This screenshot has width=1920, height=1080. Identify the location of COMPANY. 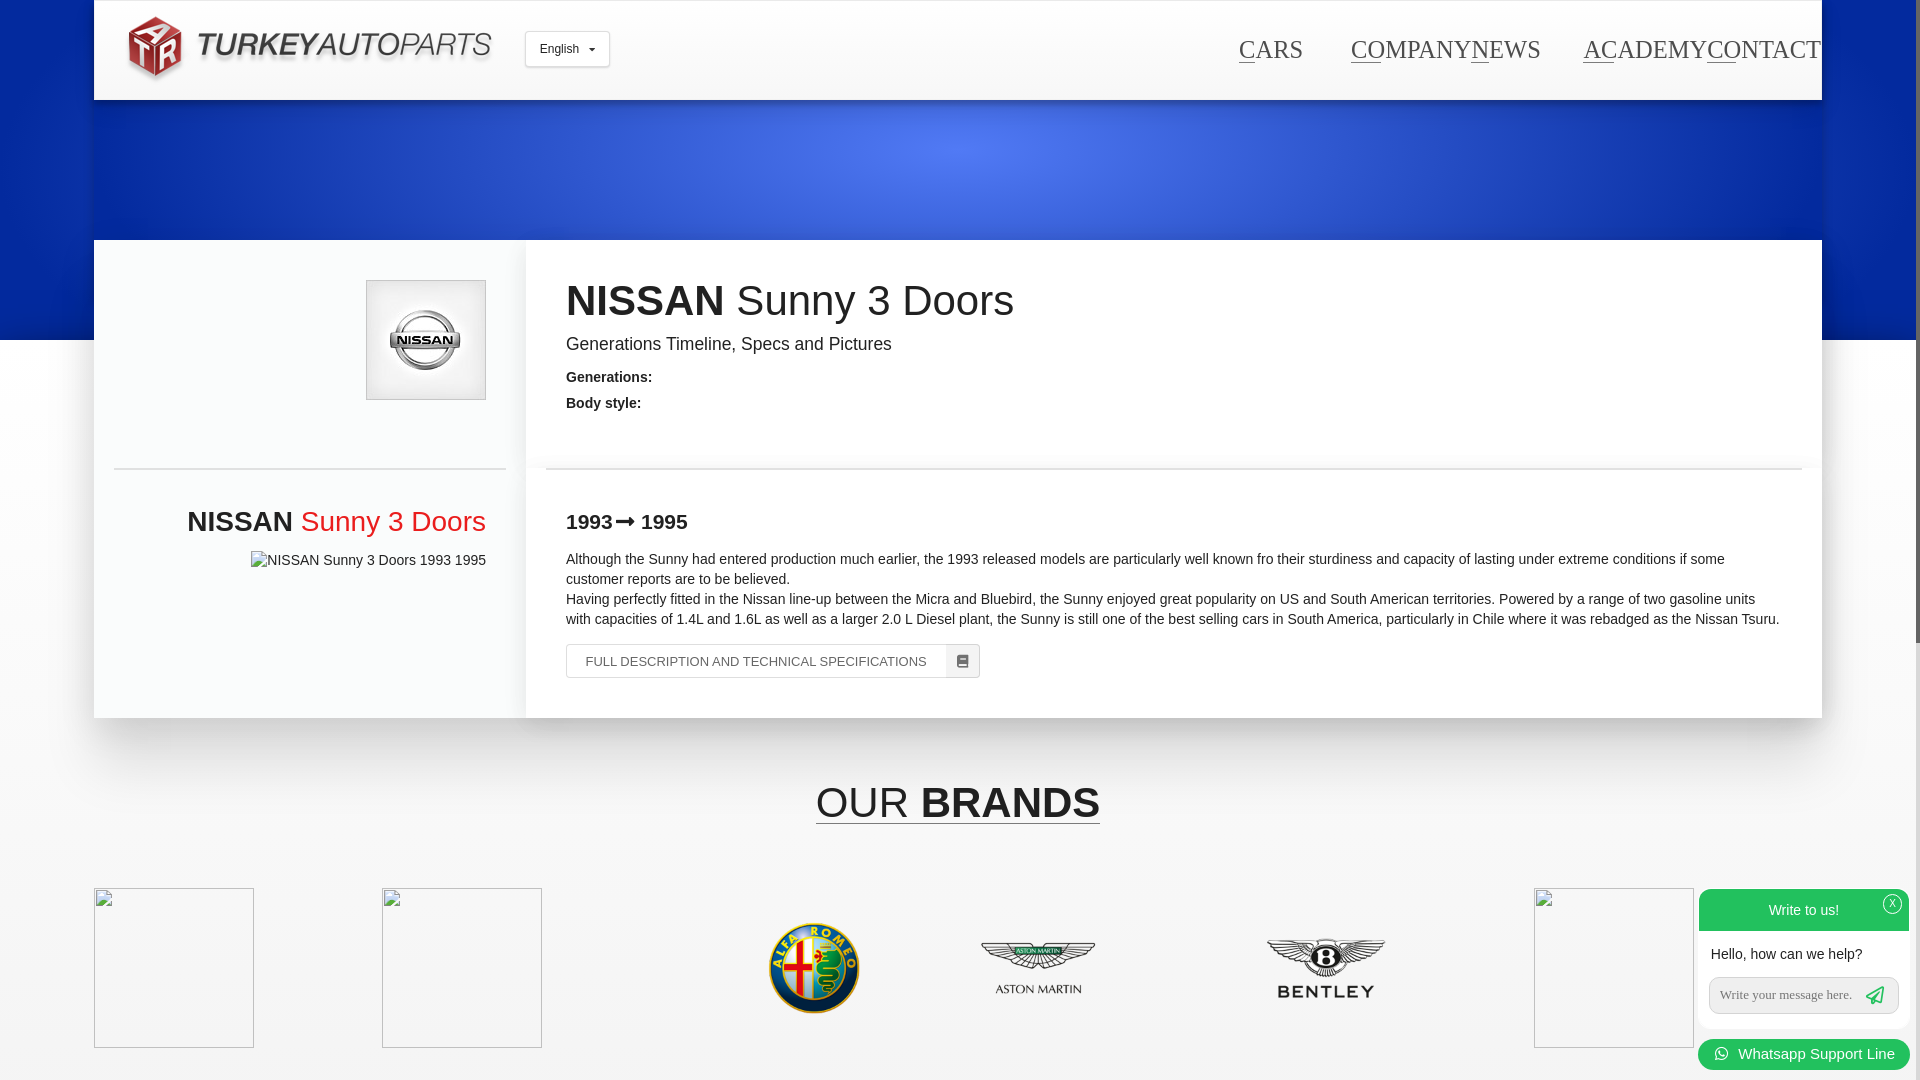
(1410, 48).